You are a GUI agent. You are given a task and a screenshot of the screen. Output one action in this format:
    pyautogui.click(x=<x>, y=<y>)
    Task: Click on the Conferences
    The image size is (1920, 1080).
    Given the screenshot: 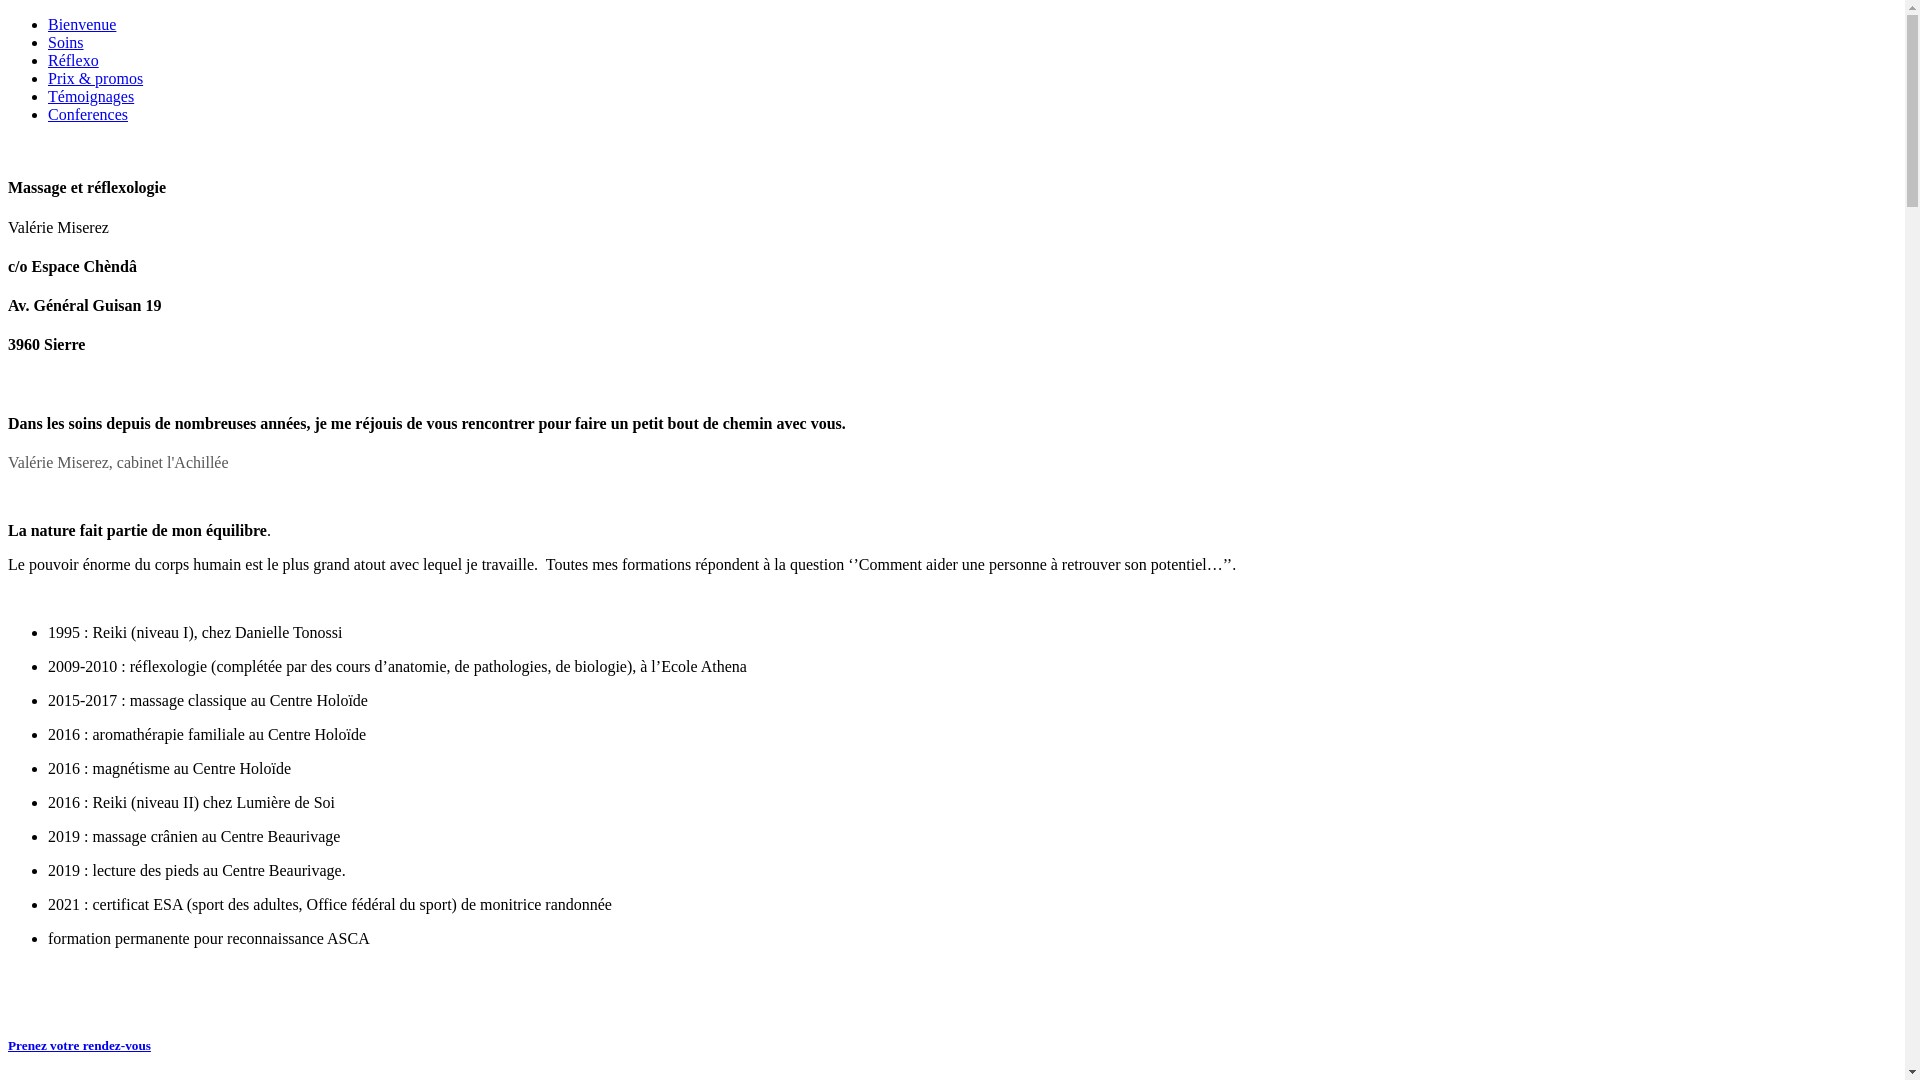 What is the action you would take?
    pyautogui.click(x=88, y=114)
    